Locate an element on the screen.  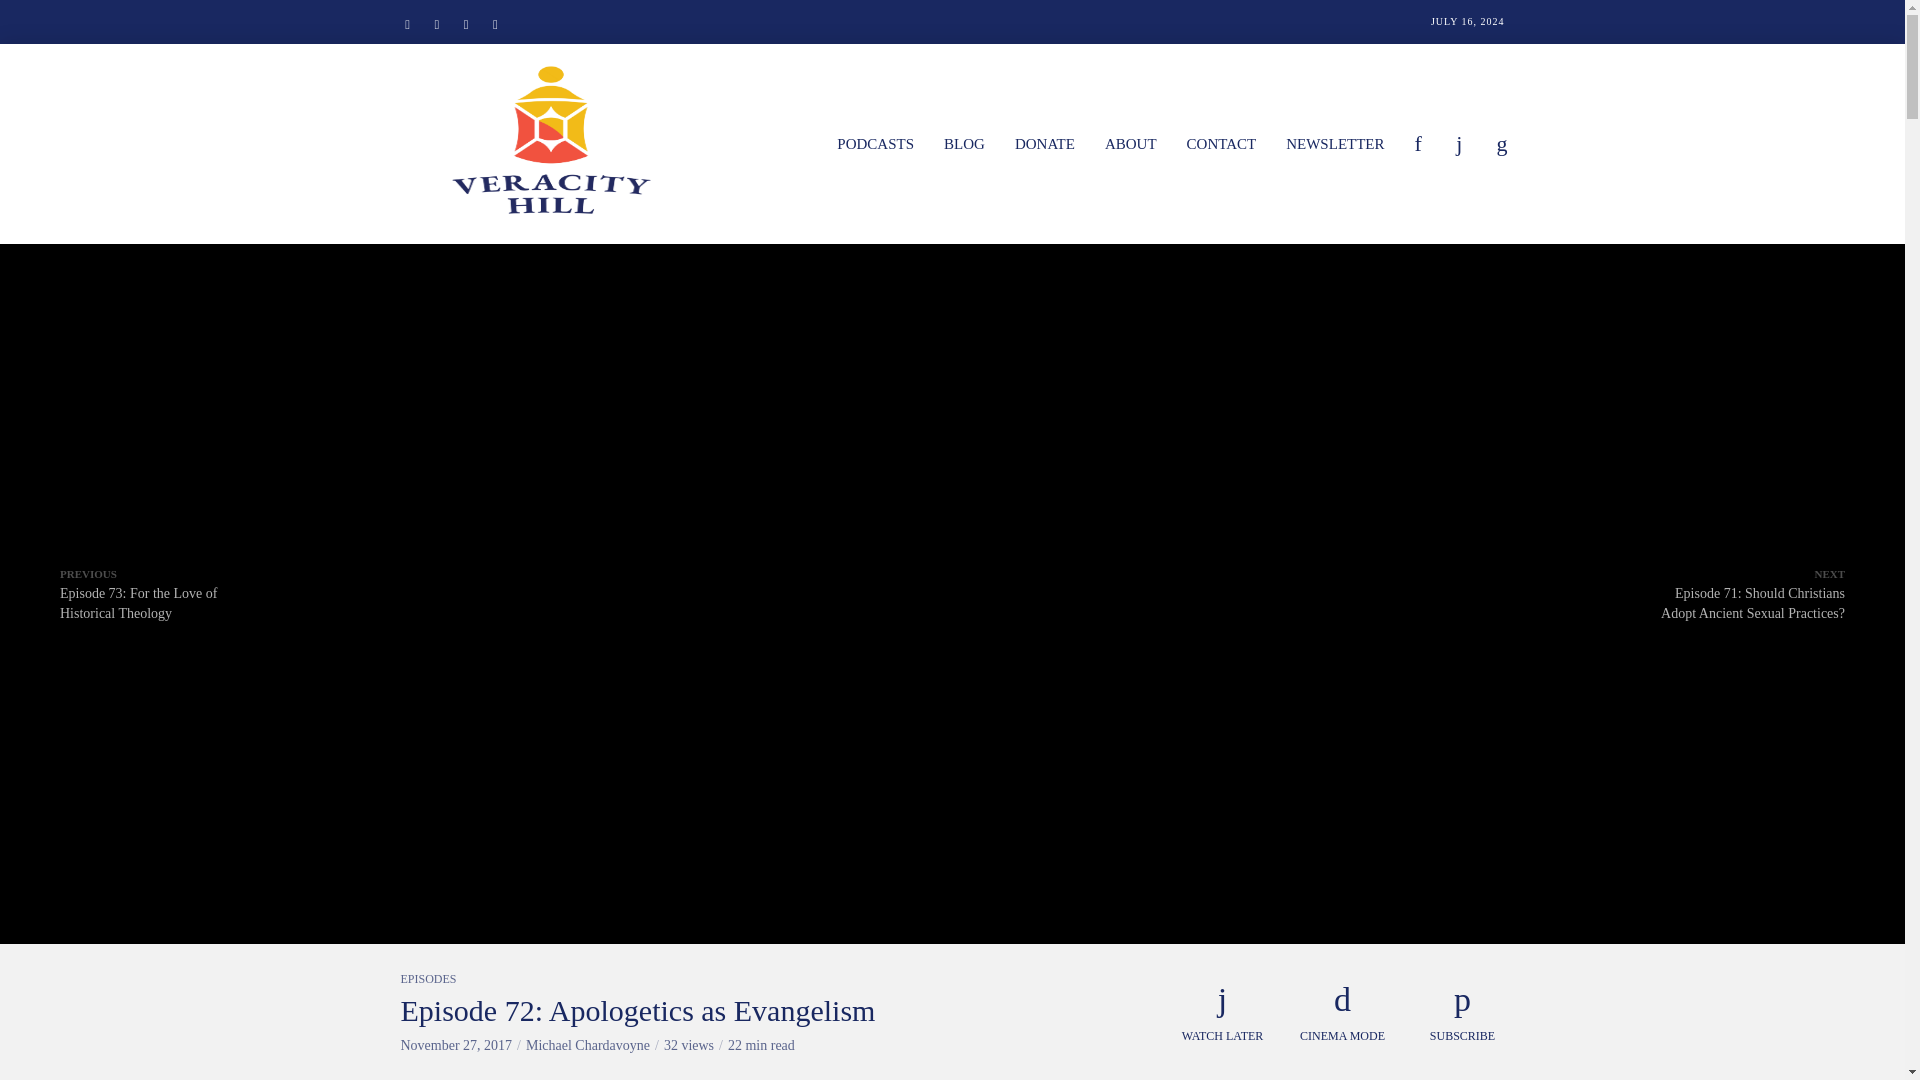
BLOG is located at coordinates (964, 143).